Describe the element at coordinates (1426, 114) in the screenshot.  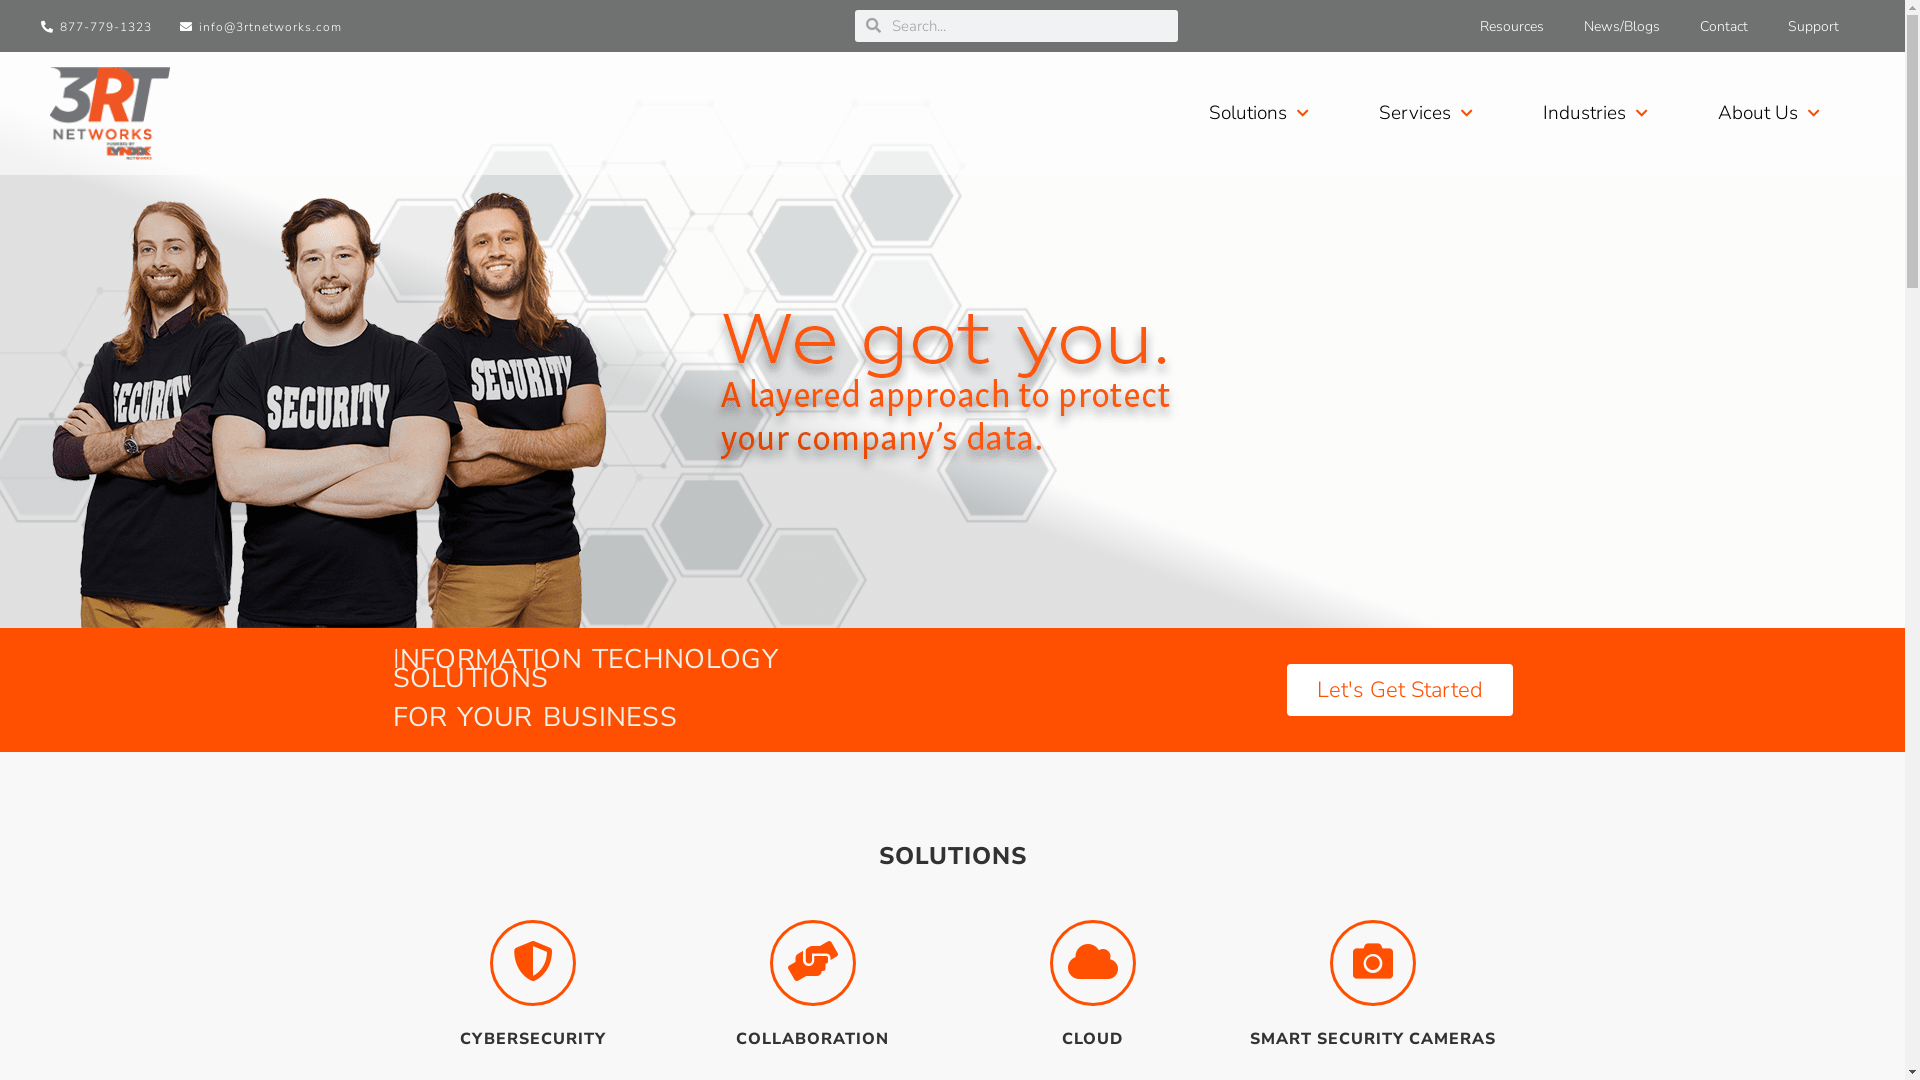
I see `Services` at that location.